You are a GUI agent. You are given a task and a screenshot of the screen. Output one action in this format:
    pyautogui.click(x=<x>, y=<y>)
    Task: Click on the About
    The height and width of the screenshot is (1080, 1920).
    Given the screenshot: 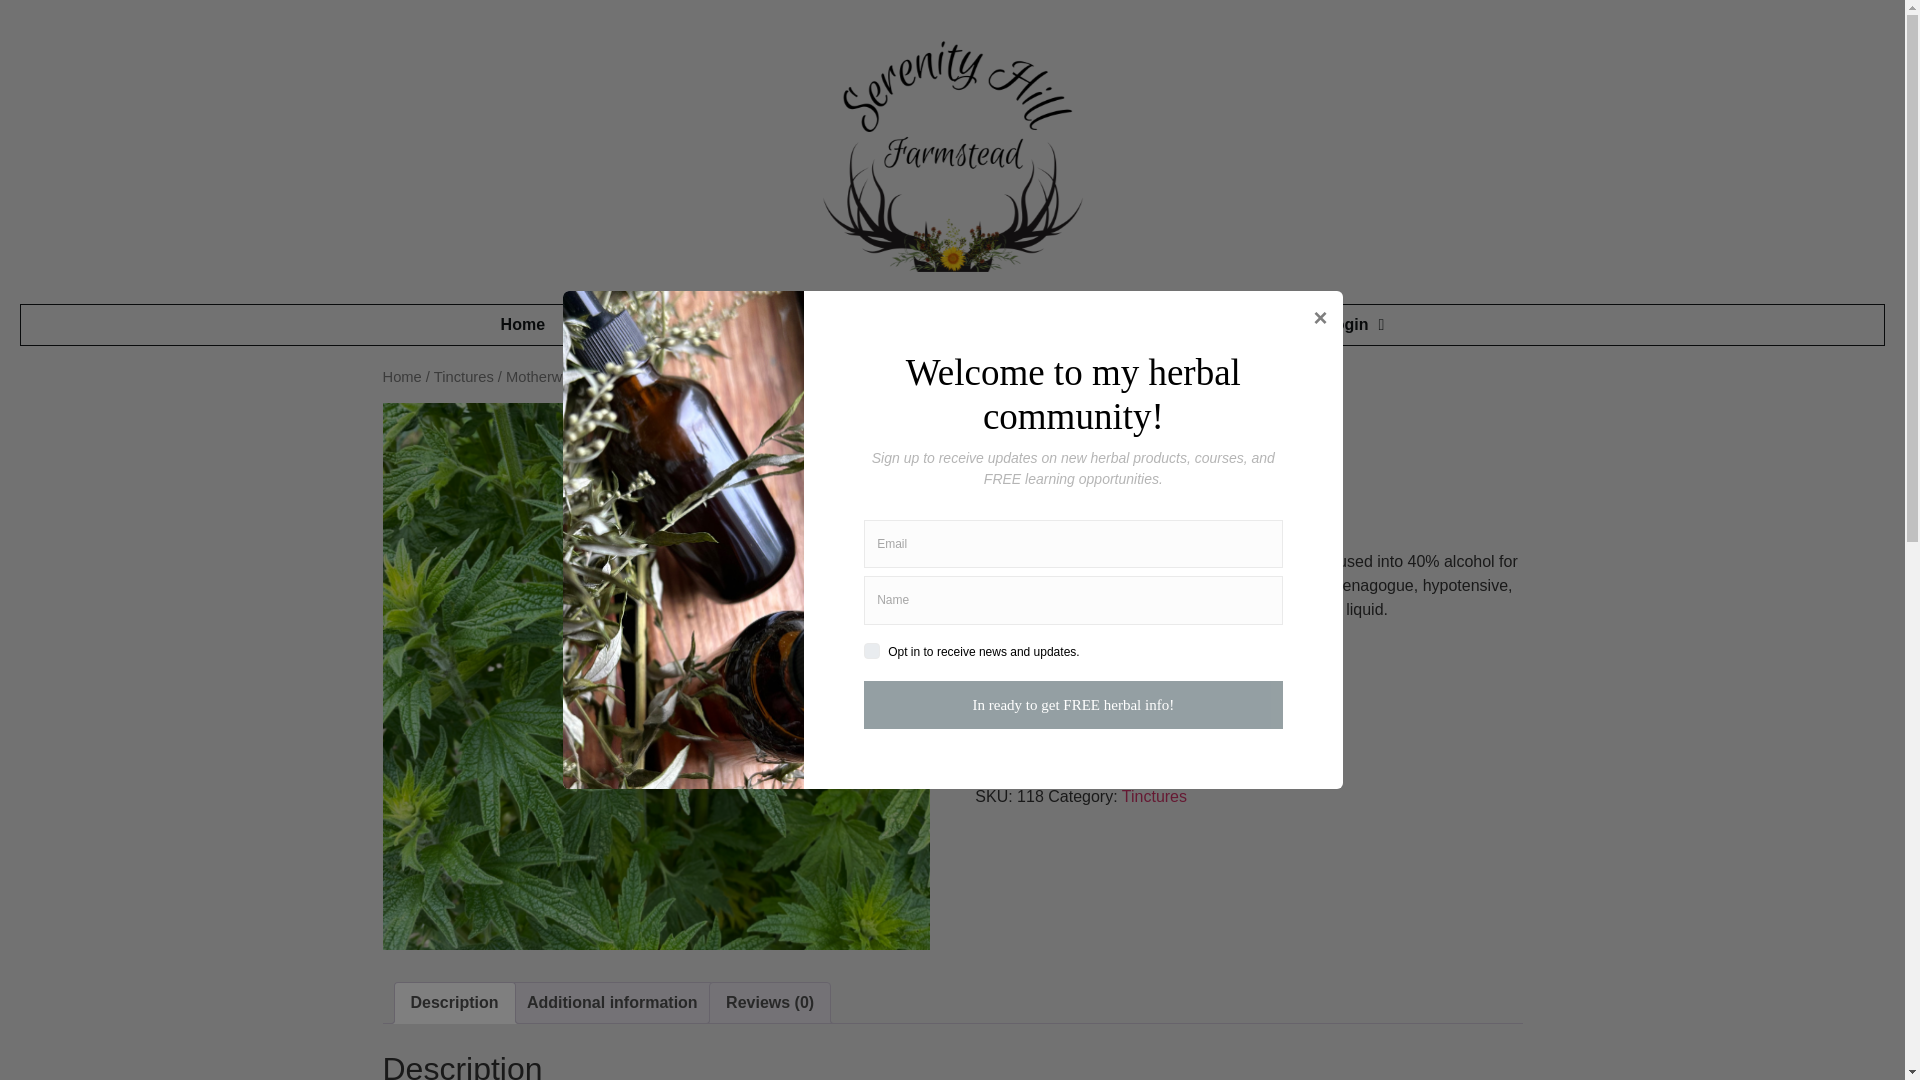 What is the action you would take?
    pyautogui.click(x=633, y=324)
    